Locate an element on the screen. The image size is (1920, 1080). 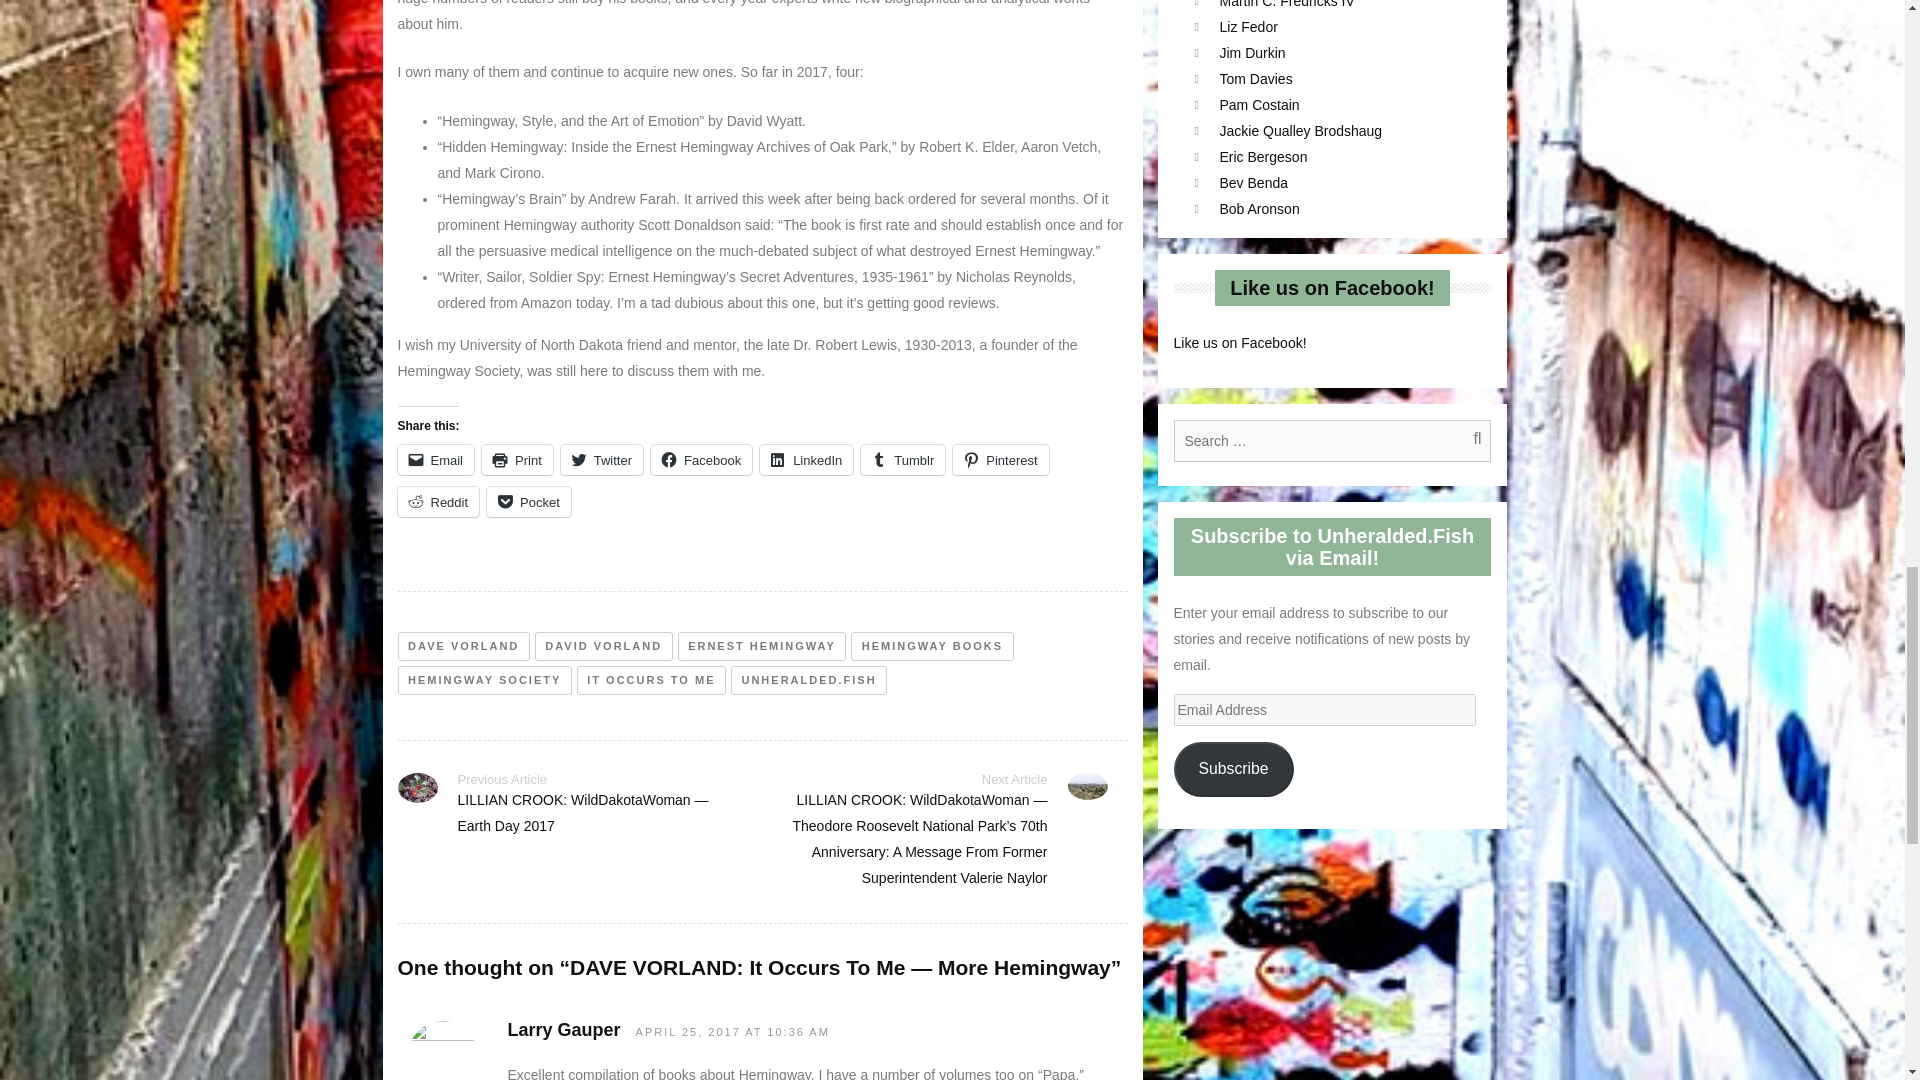
Print is located at coordinates (516, 460).